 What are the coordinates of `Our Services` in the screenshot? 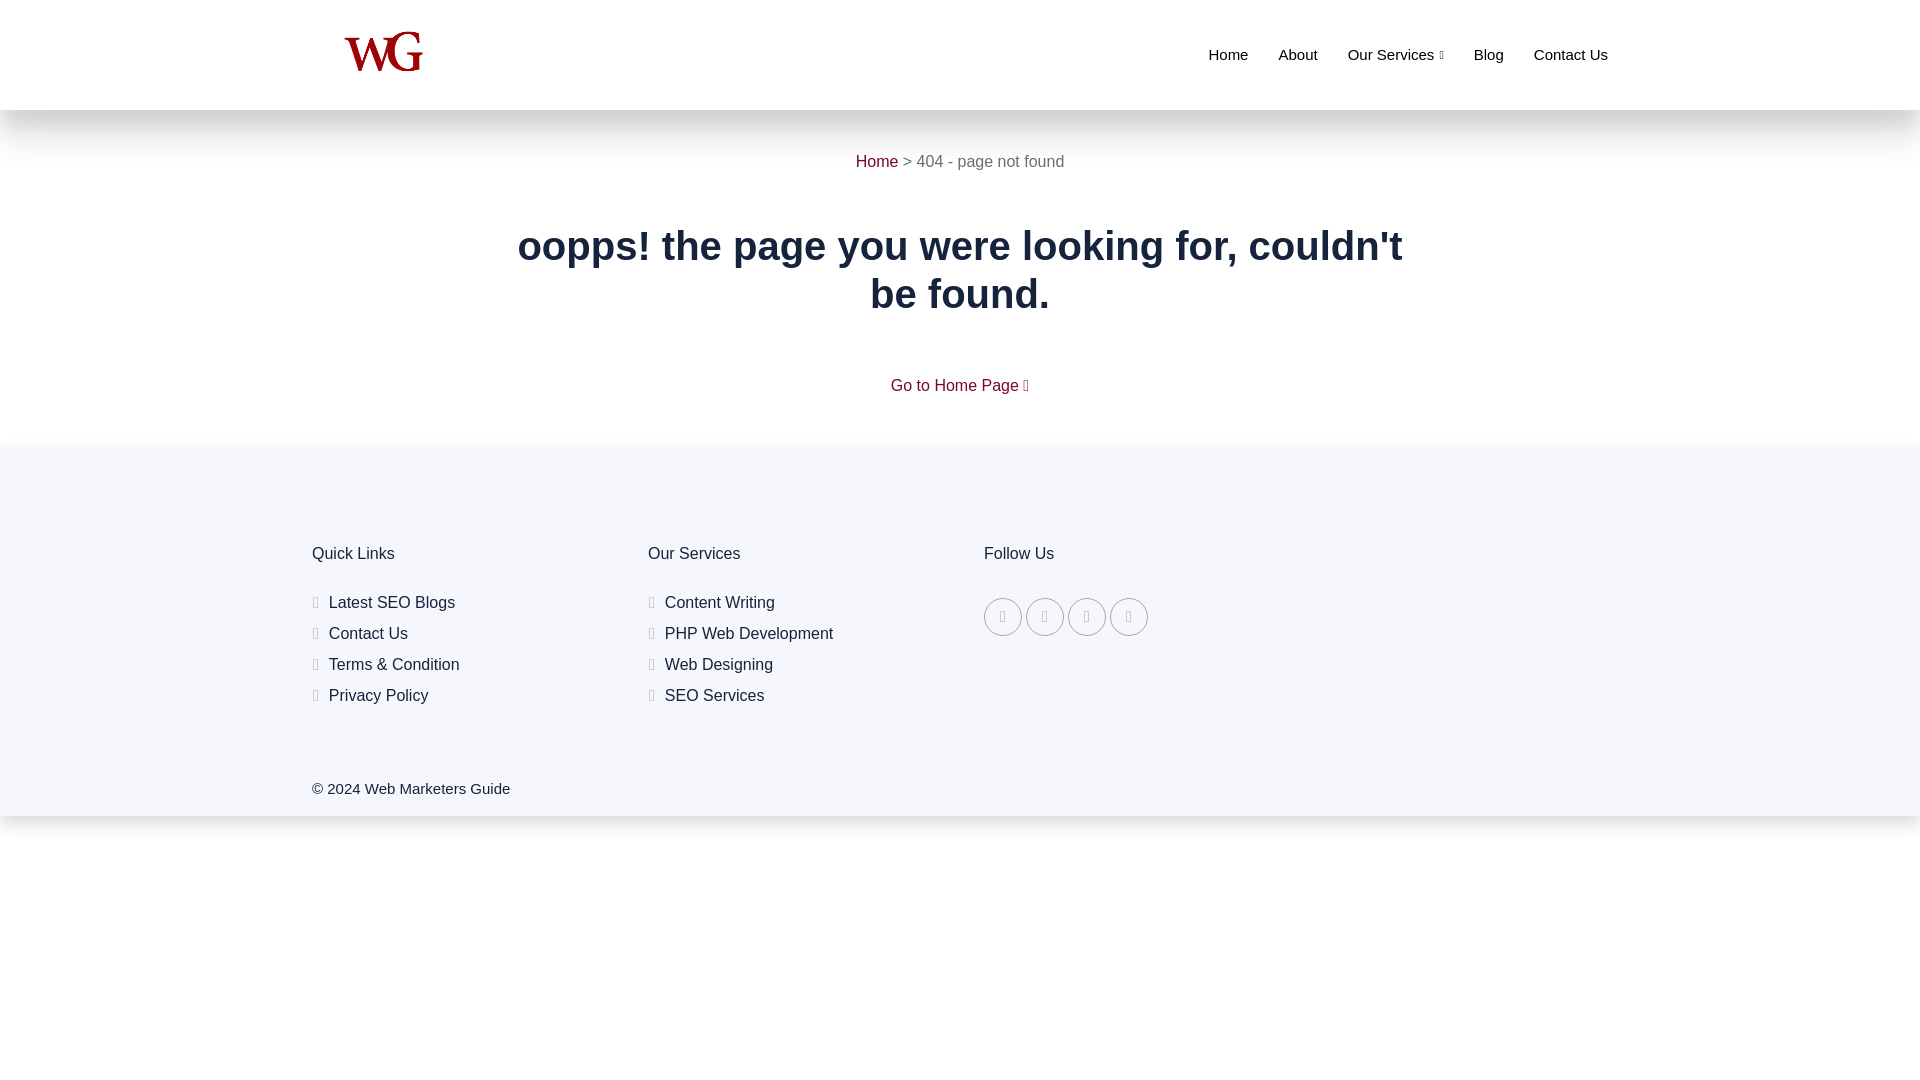 It's located at (1380, 54).